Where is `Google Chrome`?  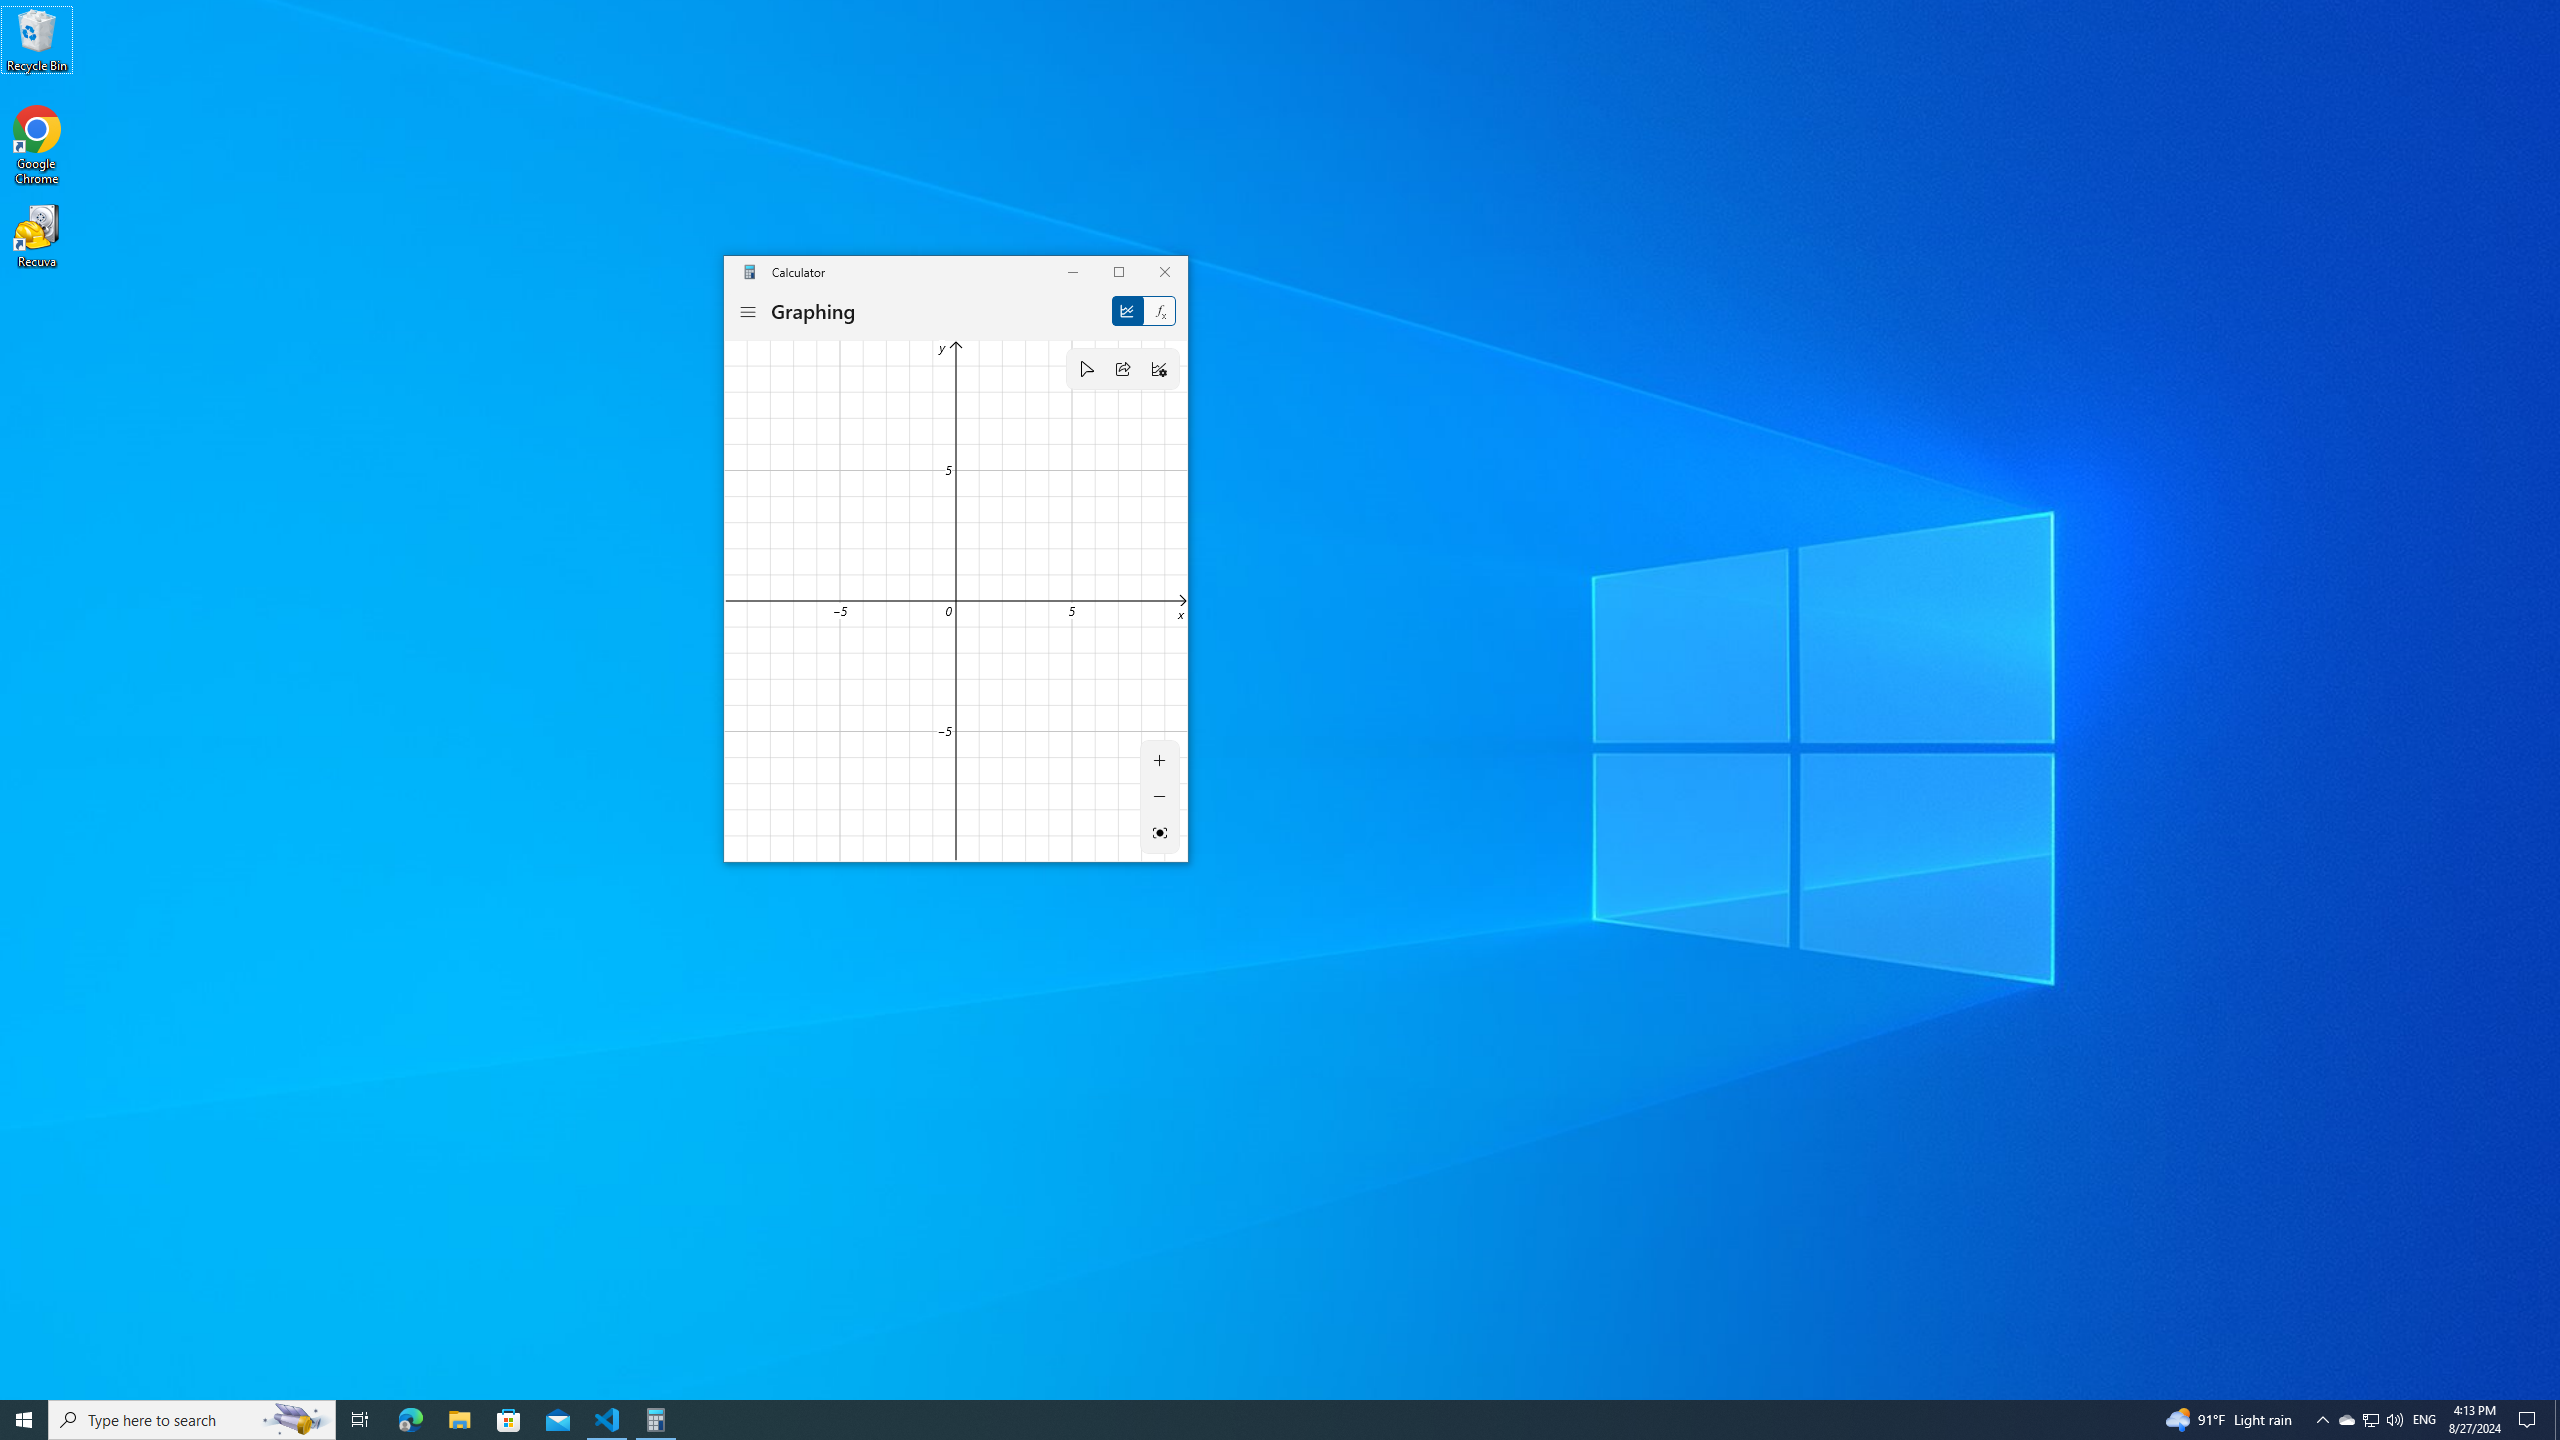 Google Chrome is located at coordinates (37, 146).